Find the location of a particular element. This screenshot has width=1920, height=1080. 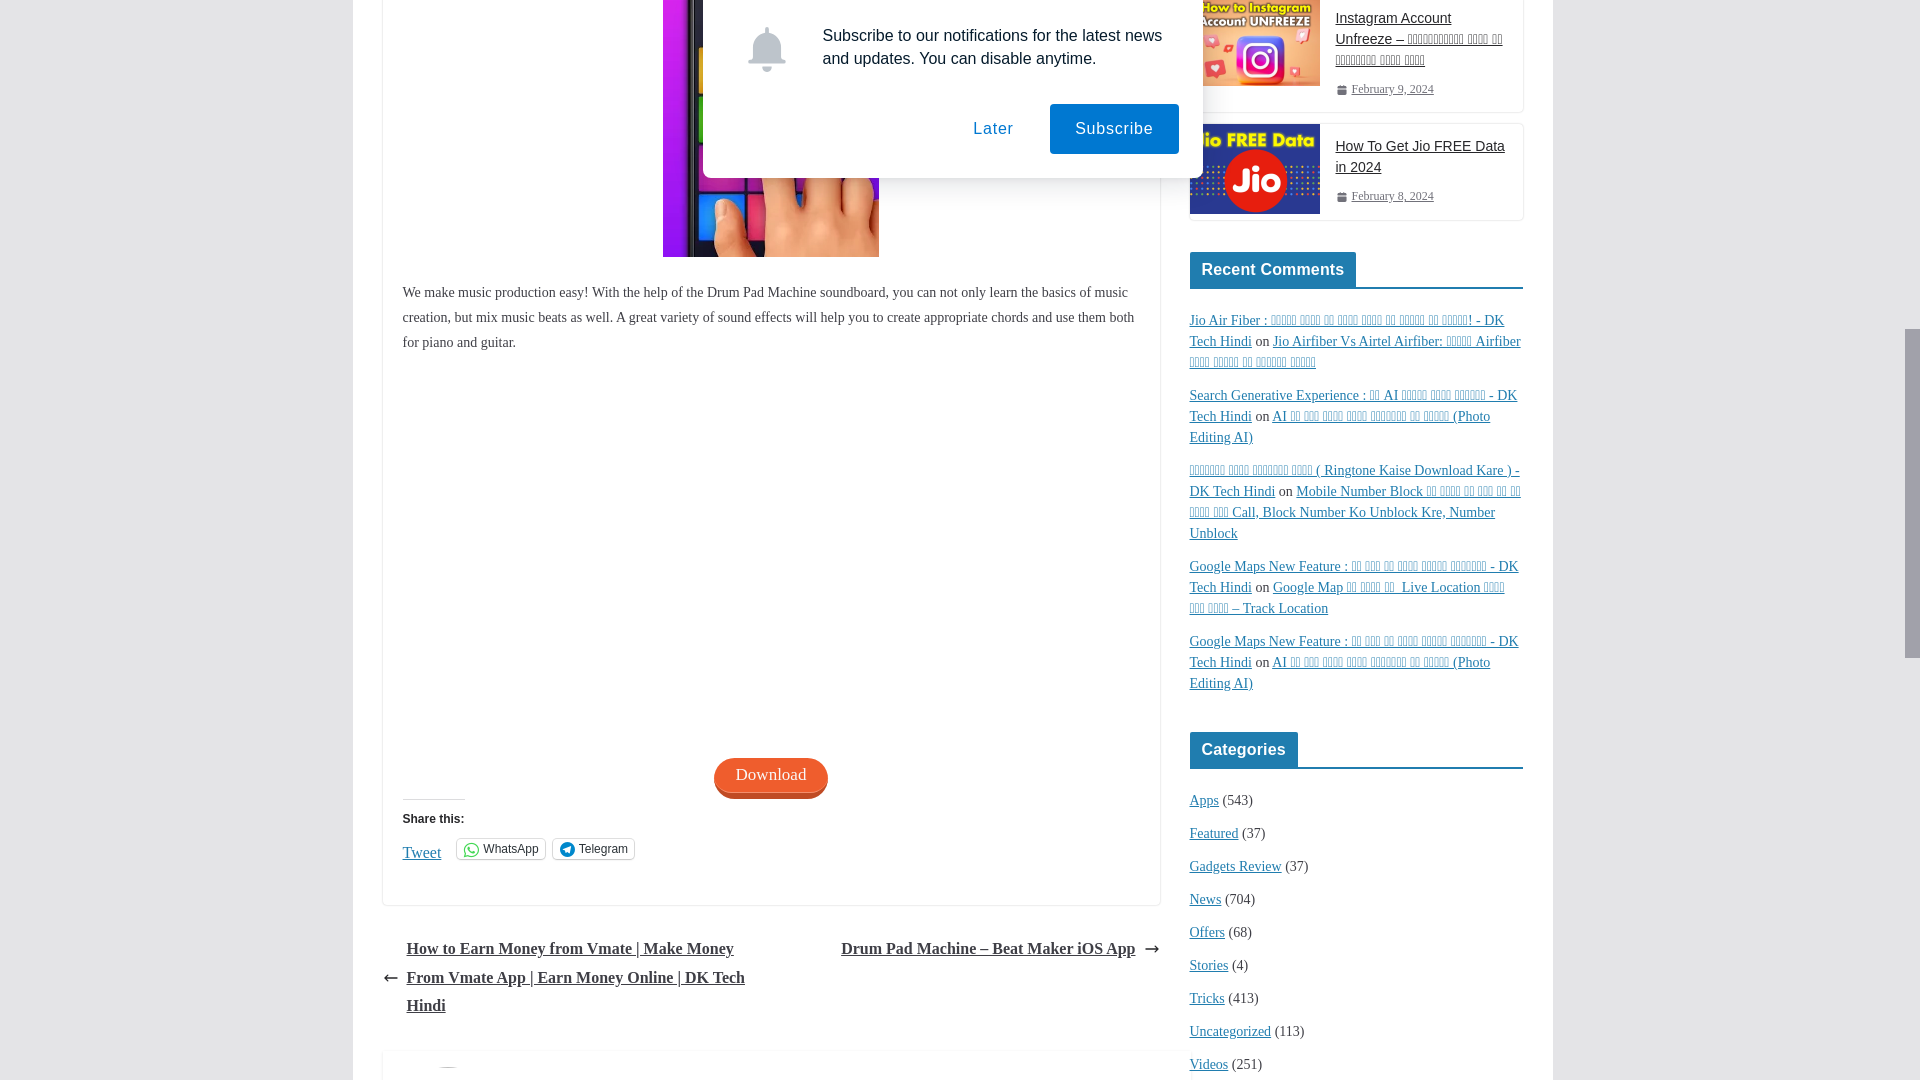

Tweet is located at coordinates (421, 848).